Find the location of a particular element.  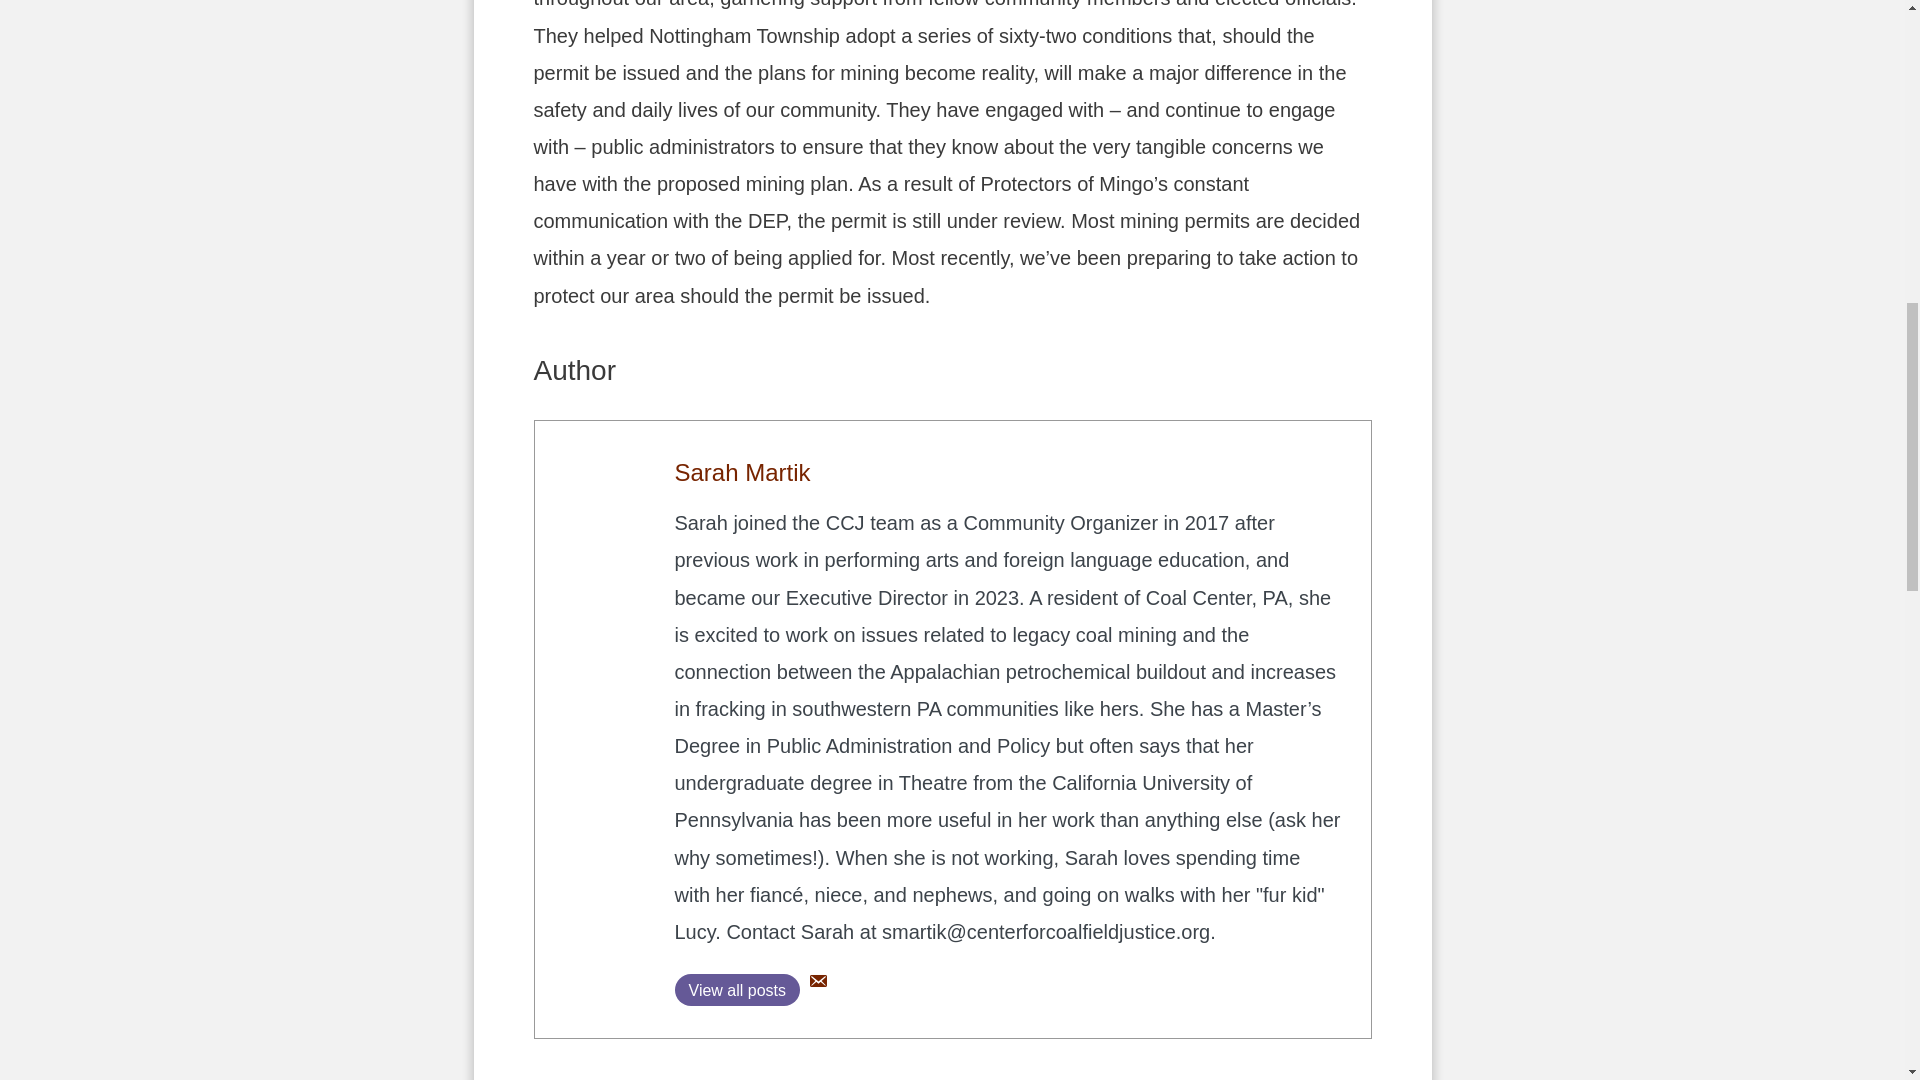

Protectors of Mingo stall Mine Permit for Six Years 3 is located at coordinates (604, 491).